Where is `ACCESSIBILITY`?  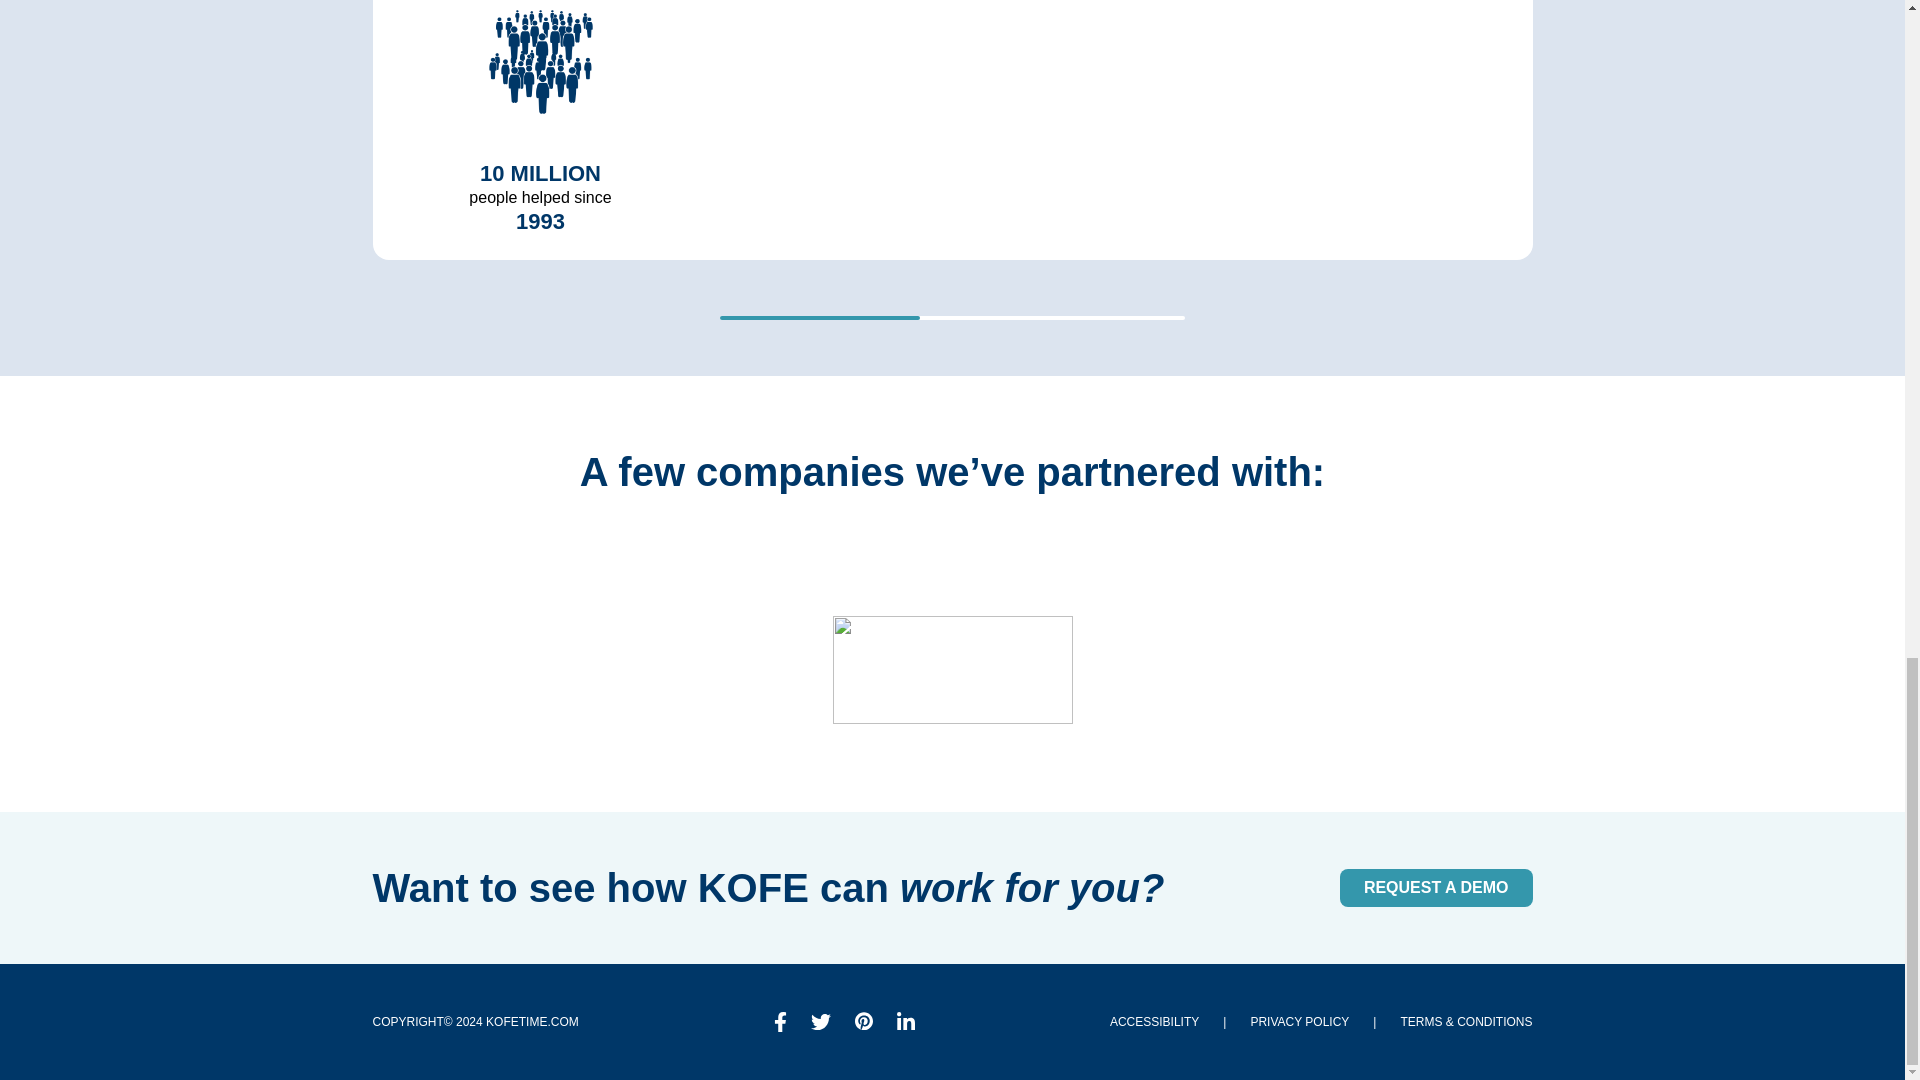
ACCESSIBILITY is located at coordinates (1154, 1022).